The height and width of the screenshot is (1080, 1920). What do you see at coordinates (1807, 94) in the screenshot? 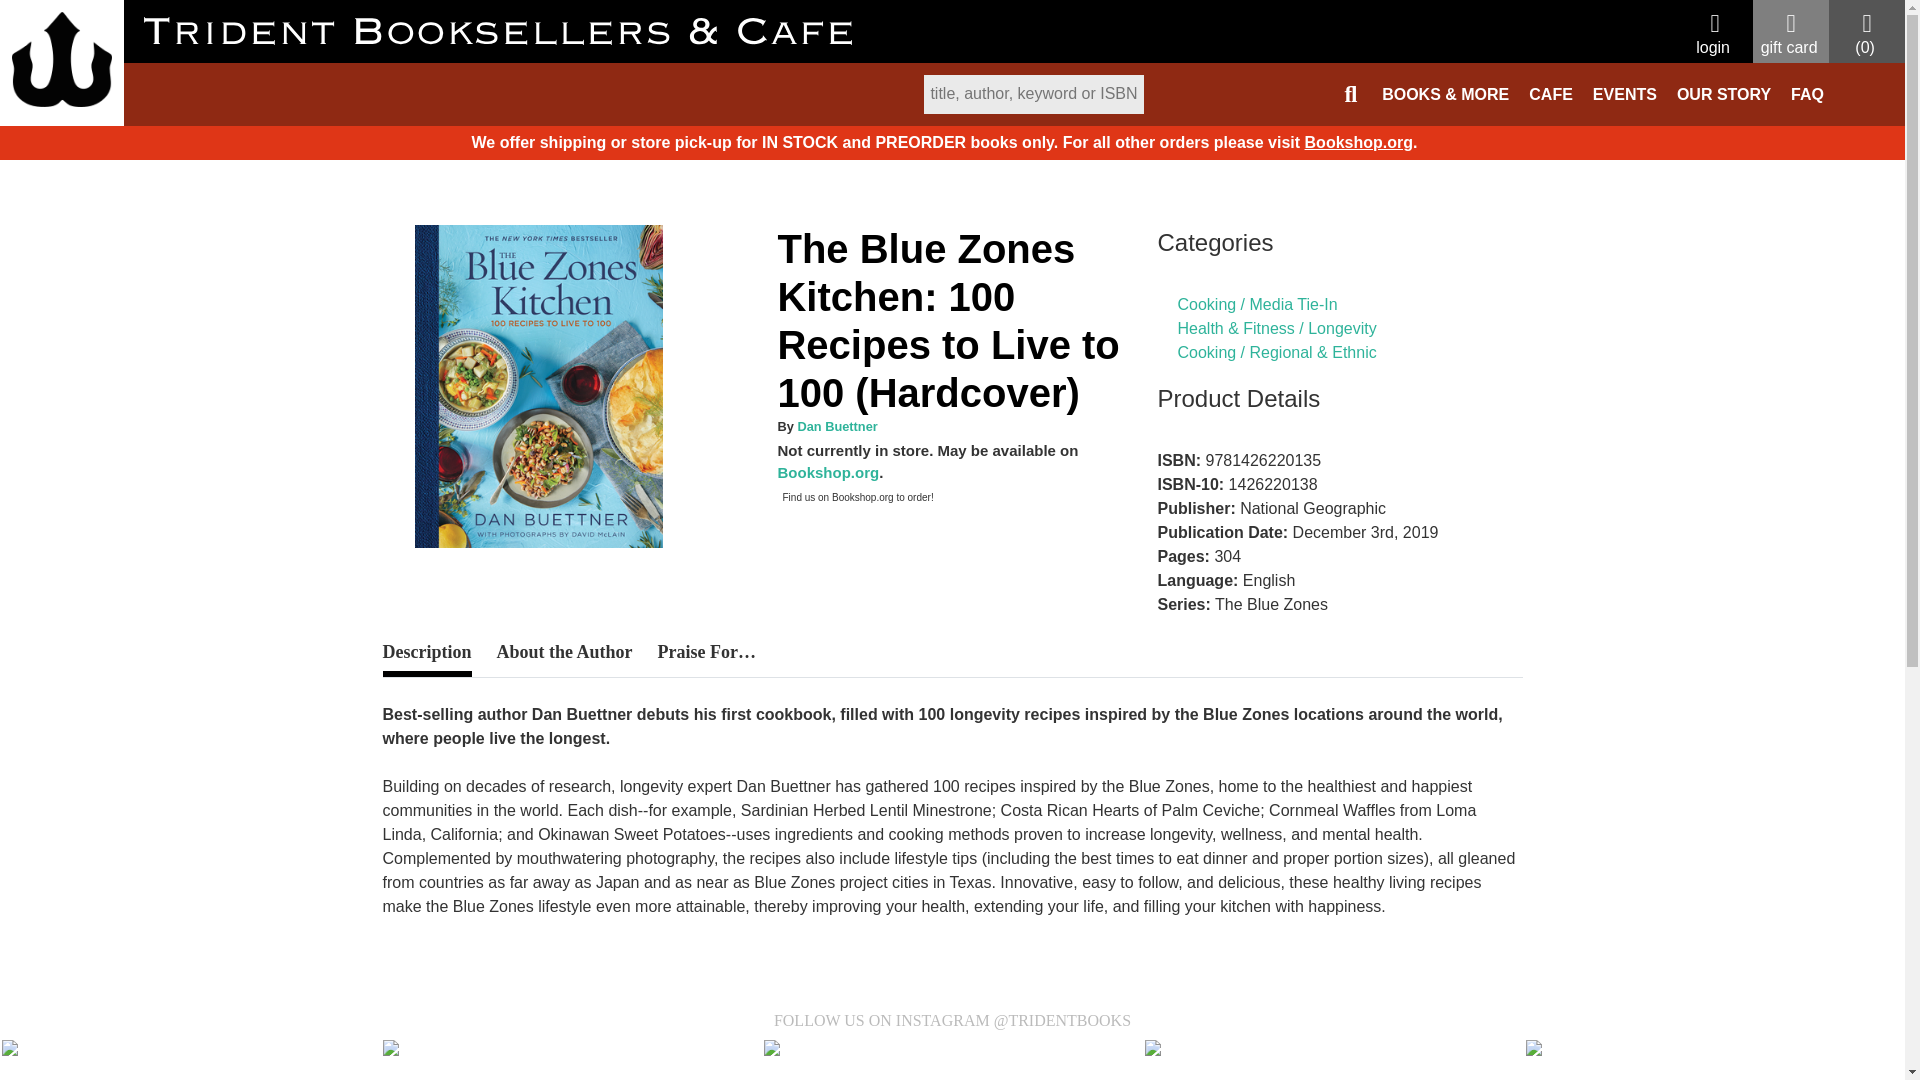
I see `FAQ` at bounding box center [1807, 94].